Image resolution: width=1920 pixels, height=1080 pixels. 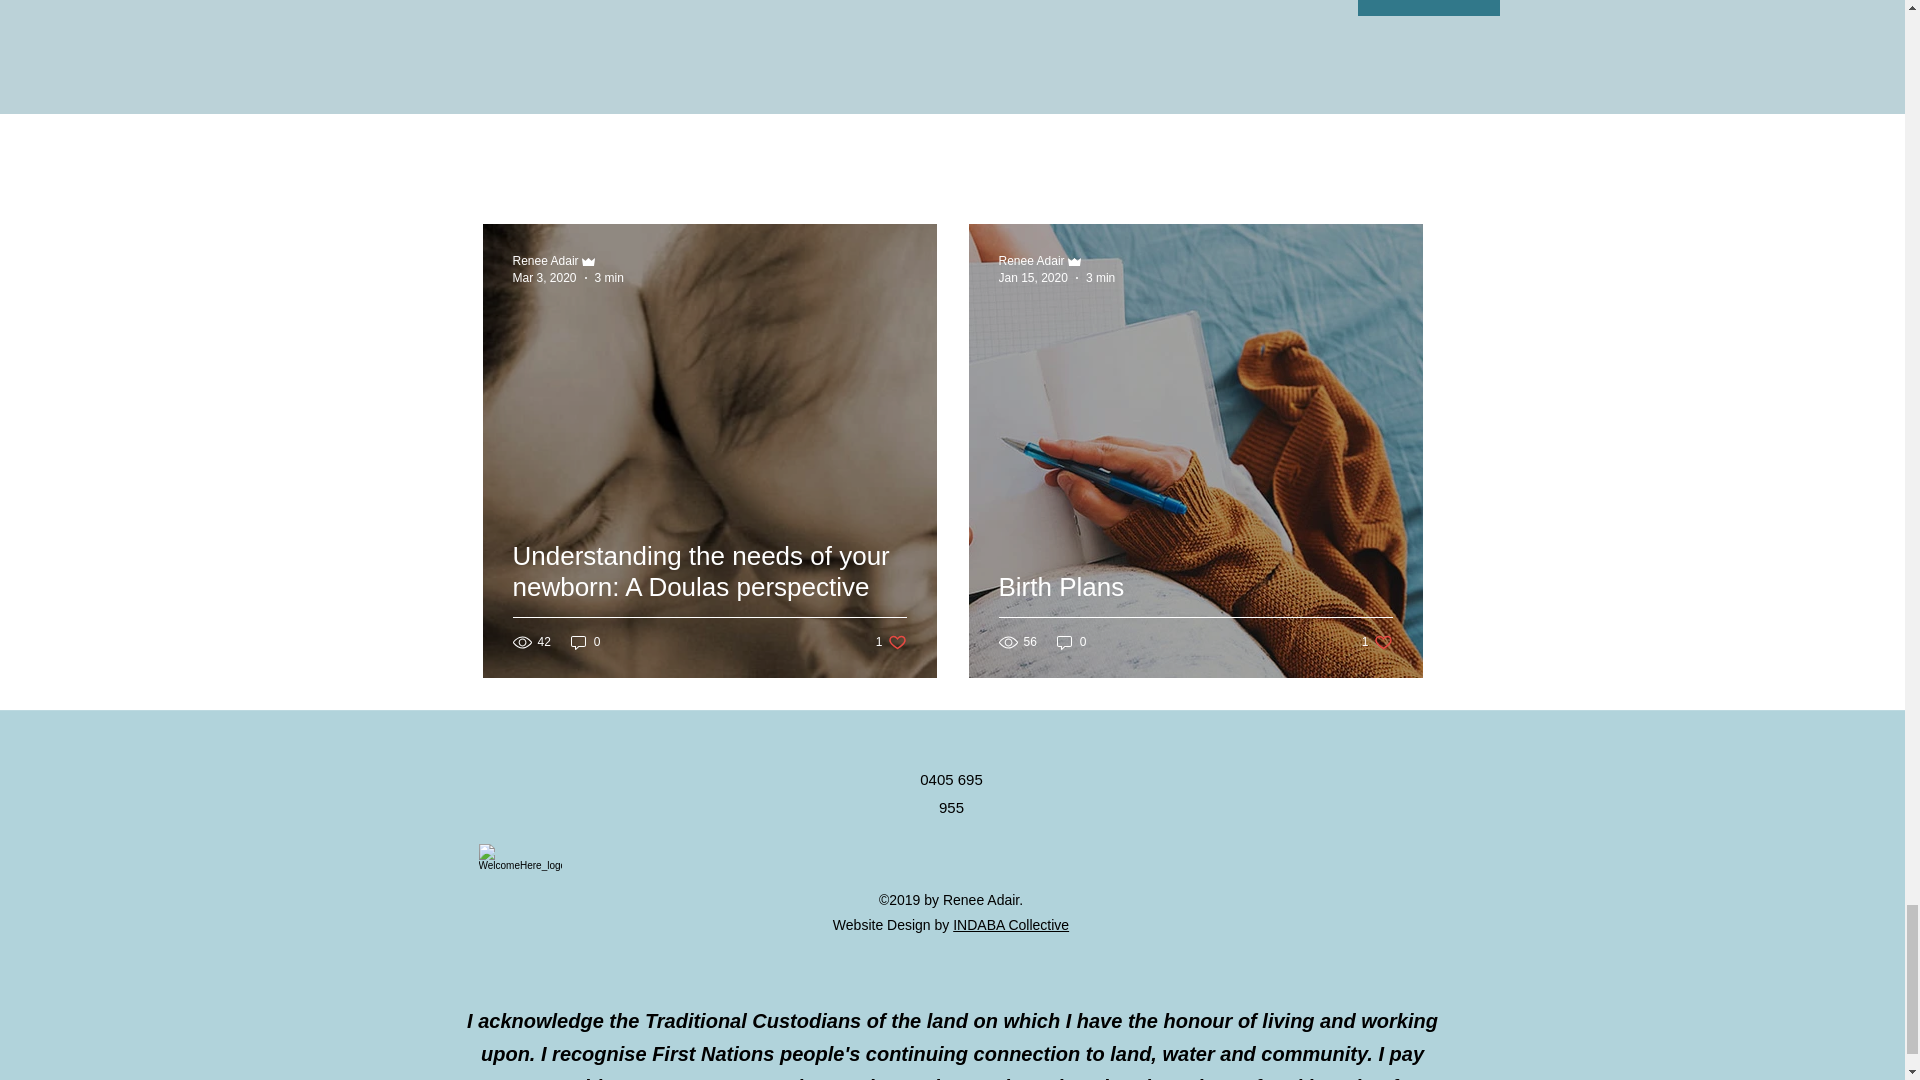 What do you see at coordinates (1010, 924) in the screenshot?
I see `3 min` at bounding box center [1010, 924].